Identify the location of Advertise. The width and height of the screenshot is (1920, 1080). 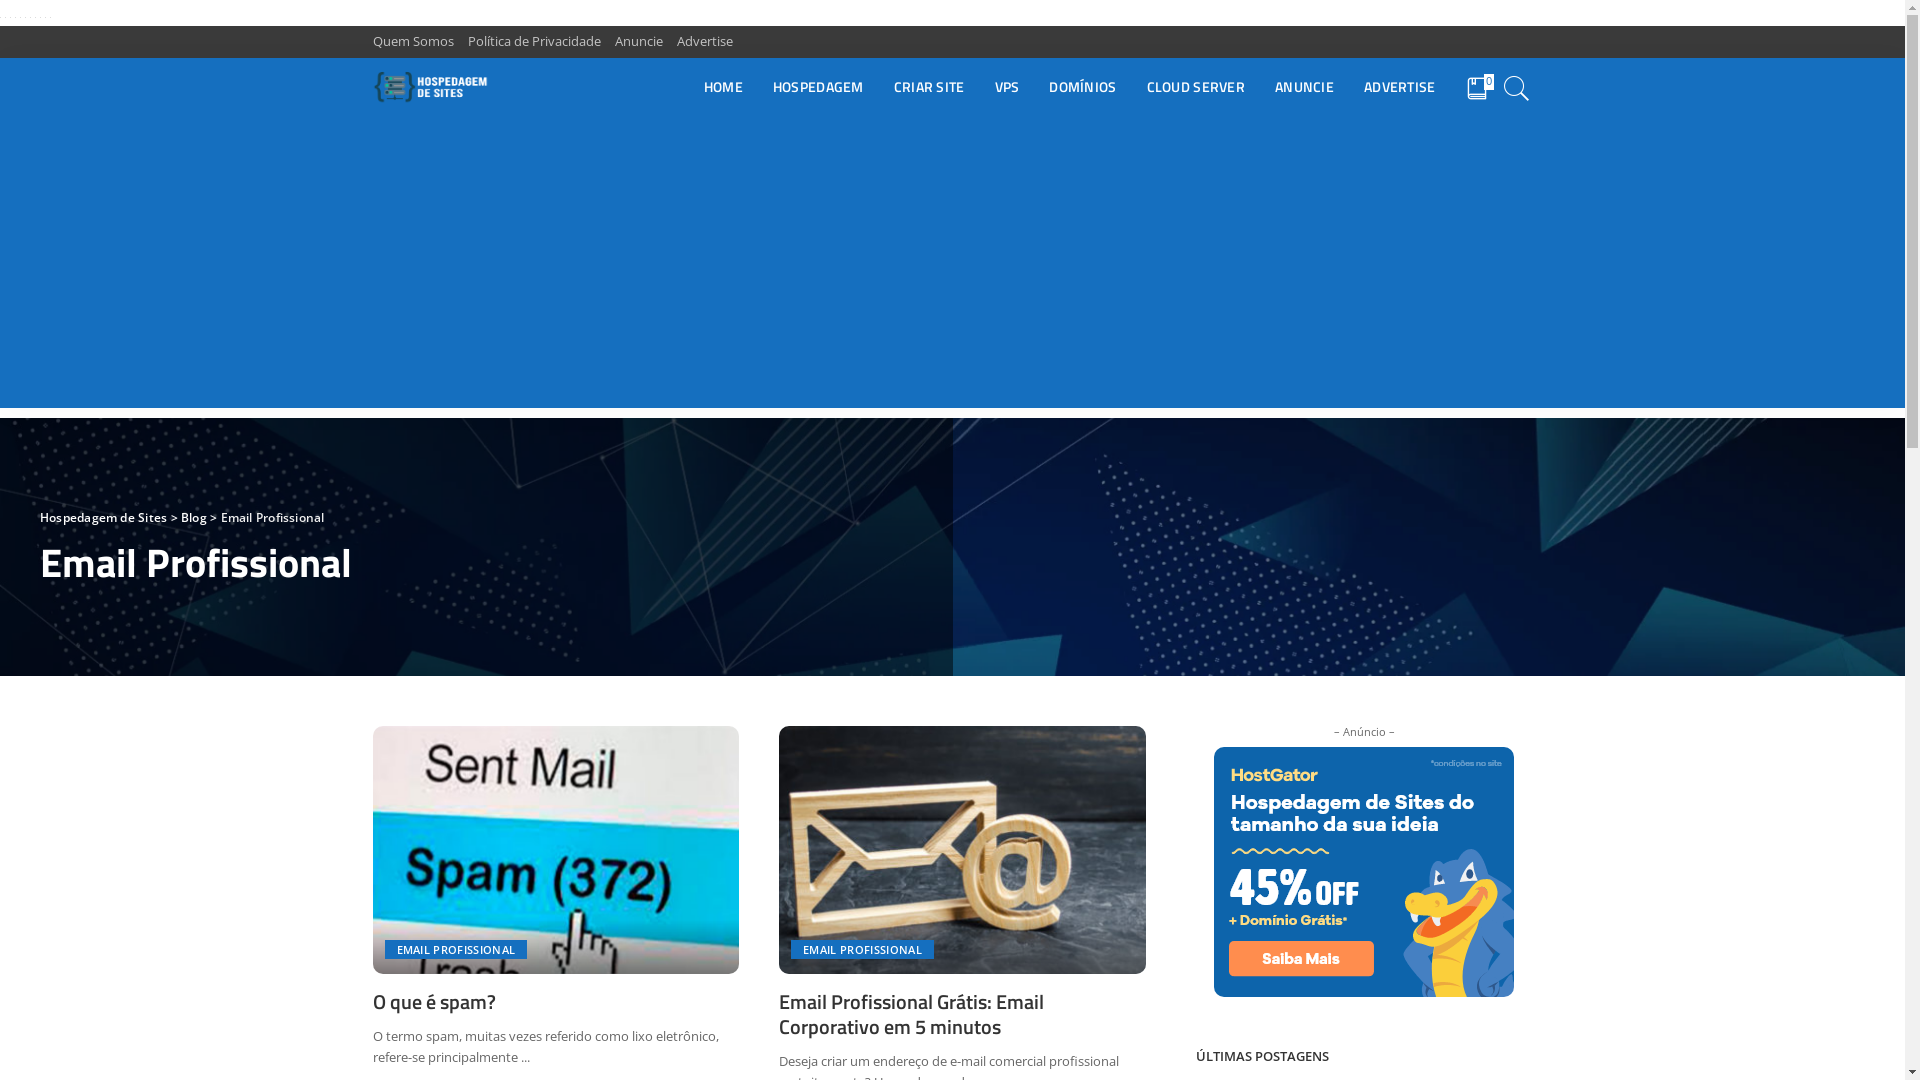
(705, 42).